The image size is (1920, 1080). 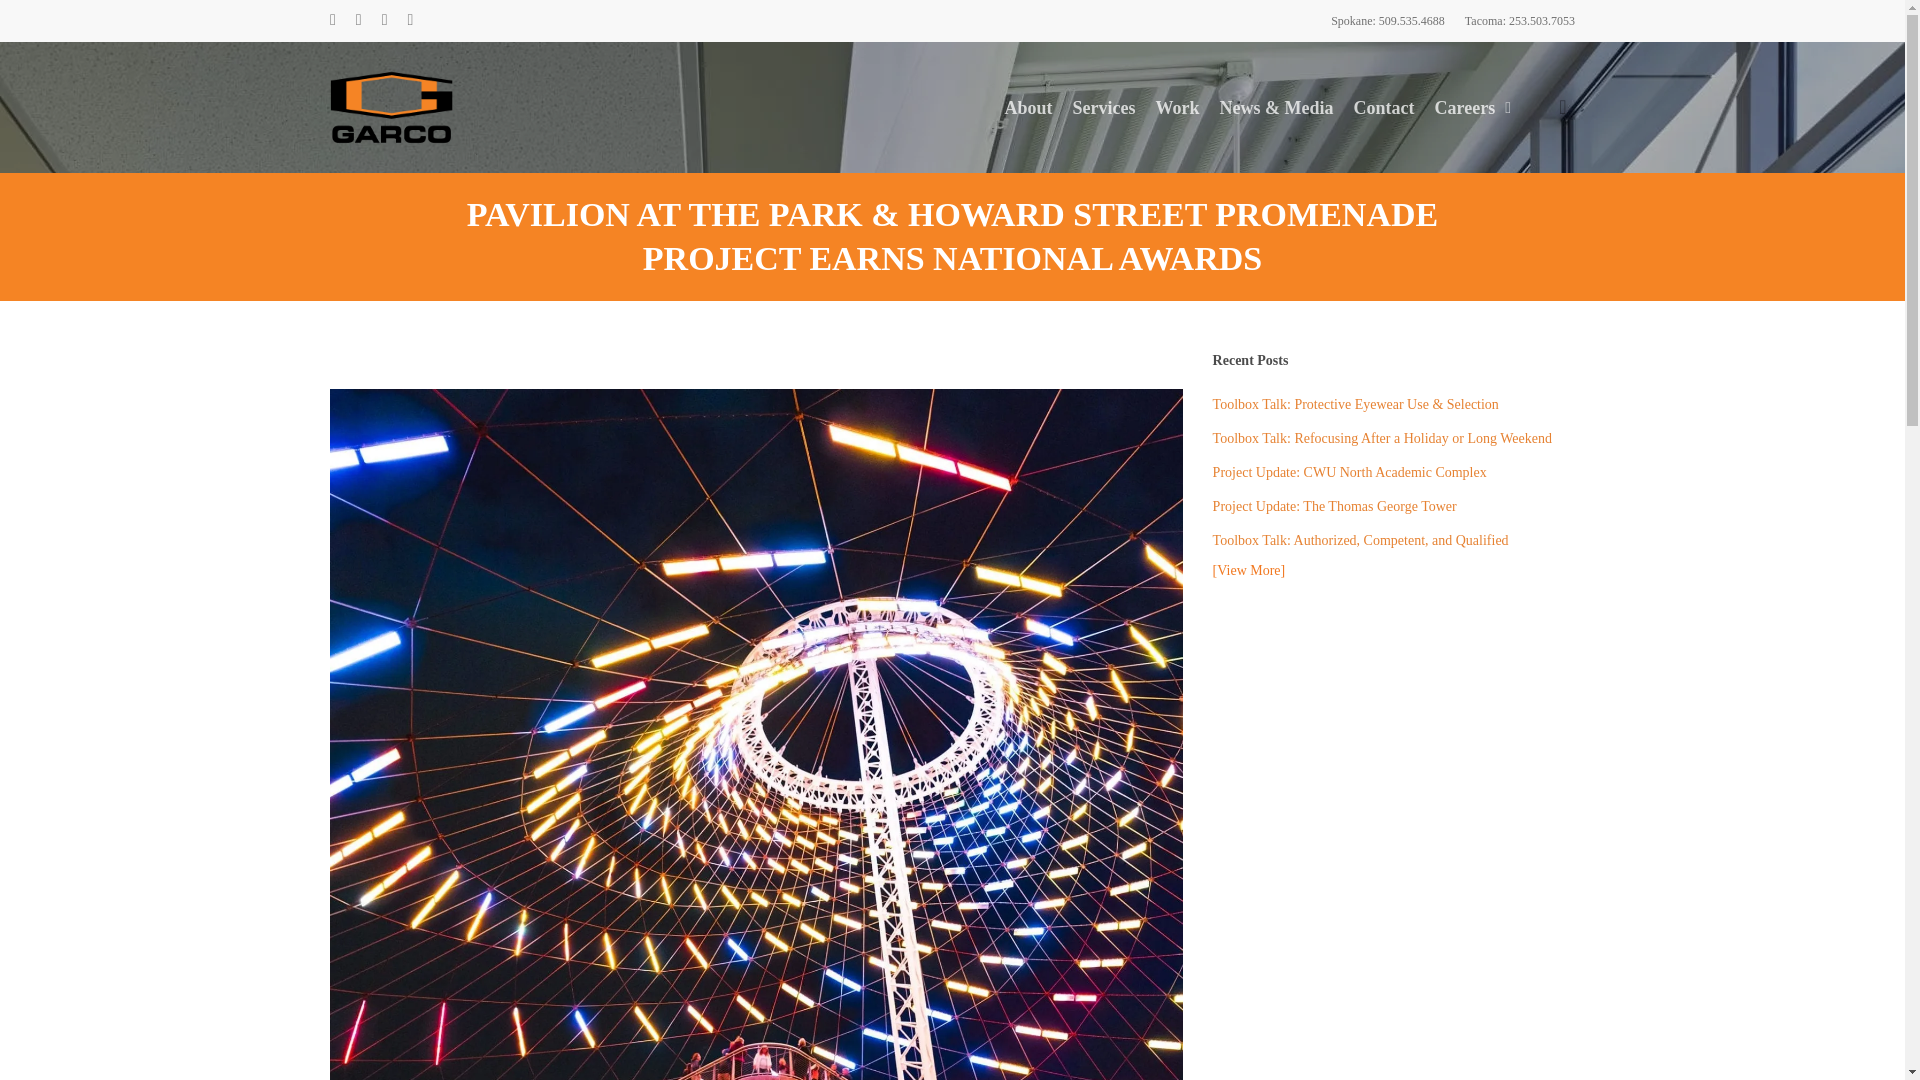 What do you see at coordinates (1178, 106) in the screenshot?
I see `Work` at bounding box center [1178, 106].